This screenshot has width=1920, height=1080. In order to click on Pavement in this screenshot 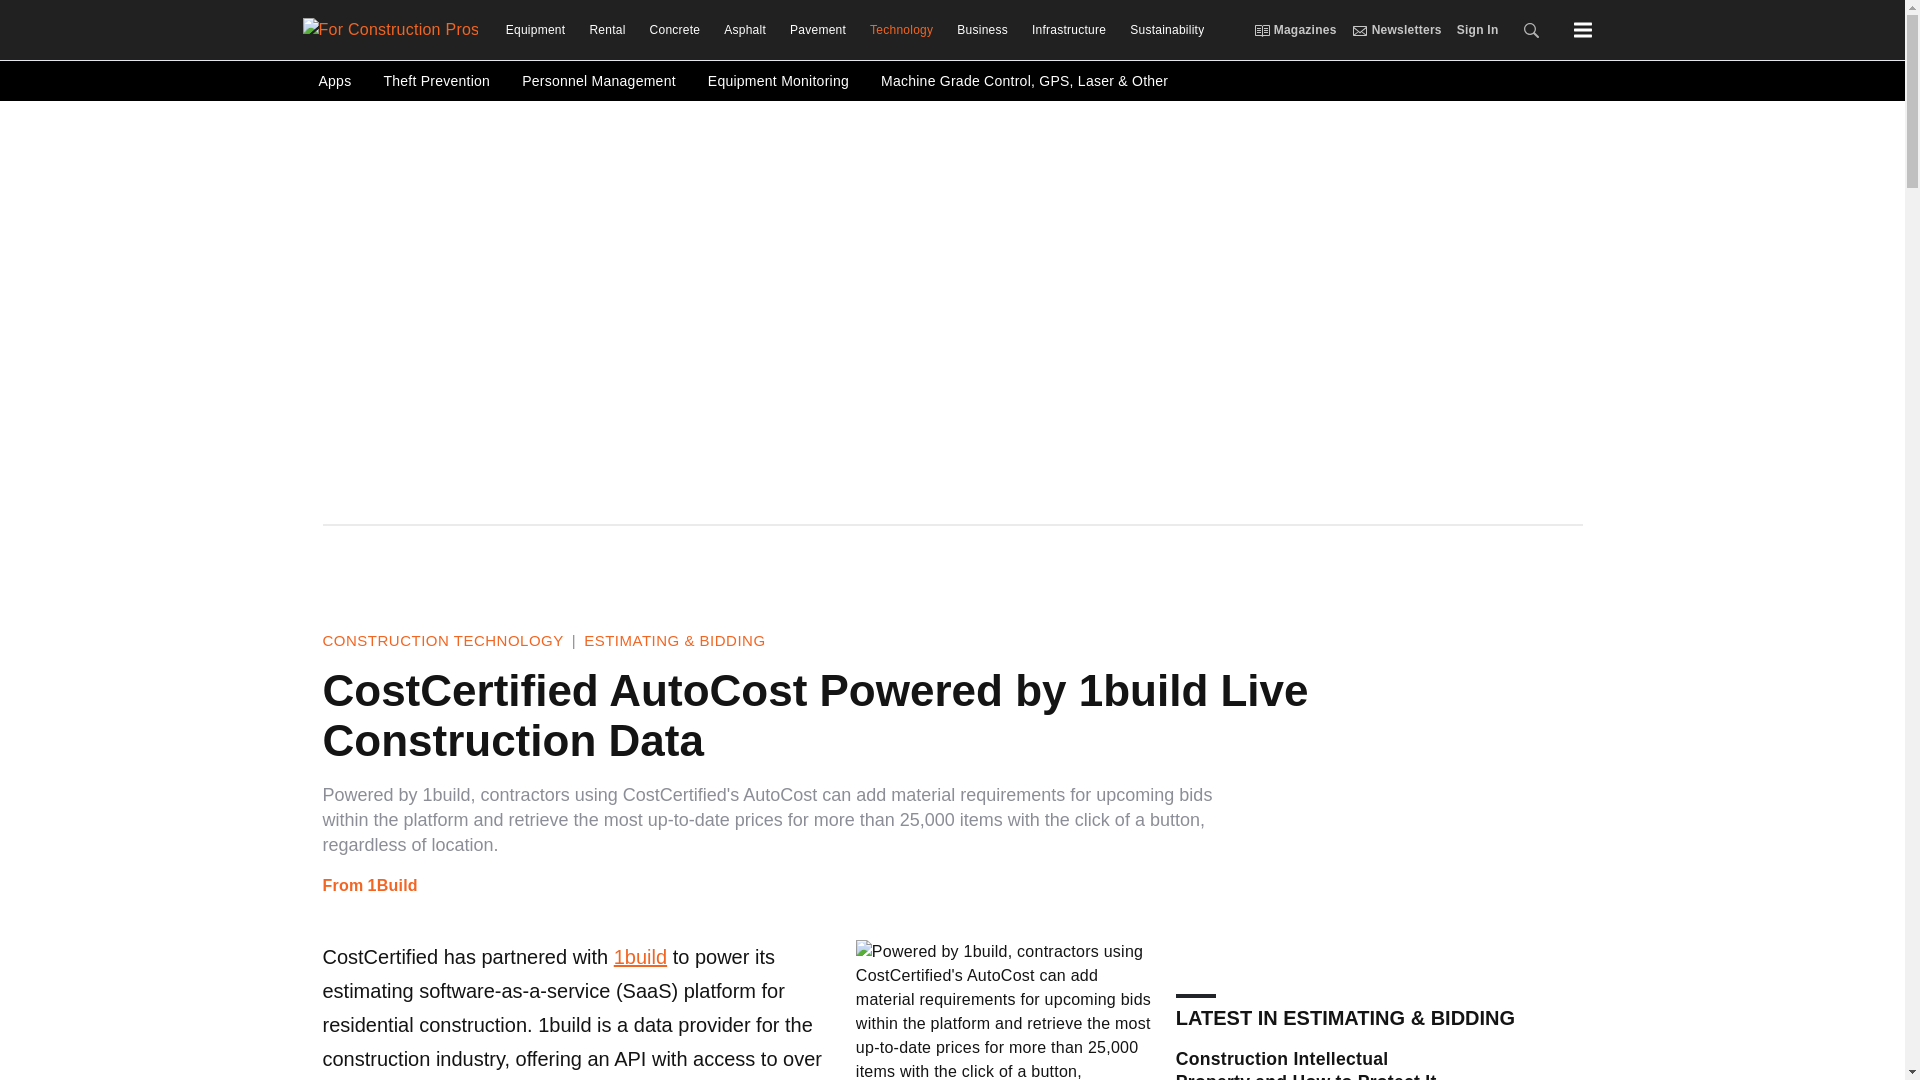, I will do `click(818, 30)`.